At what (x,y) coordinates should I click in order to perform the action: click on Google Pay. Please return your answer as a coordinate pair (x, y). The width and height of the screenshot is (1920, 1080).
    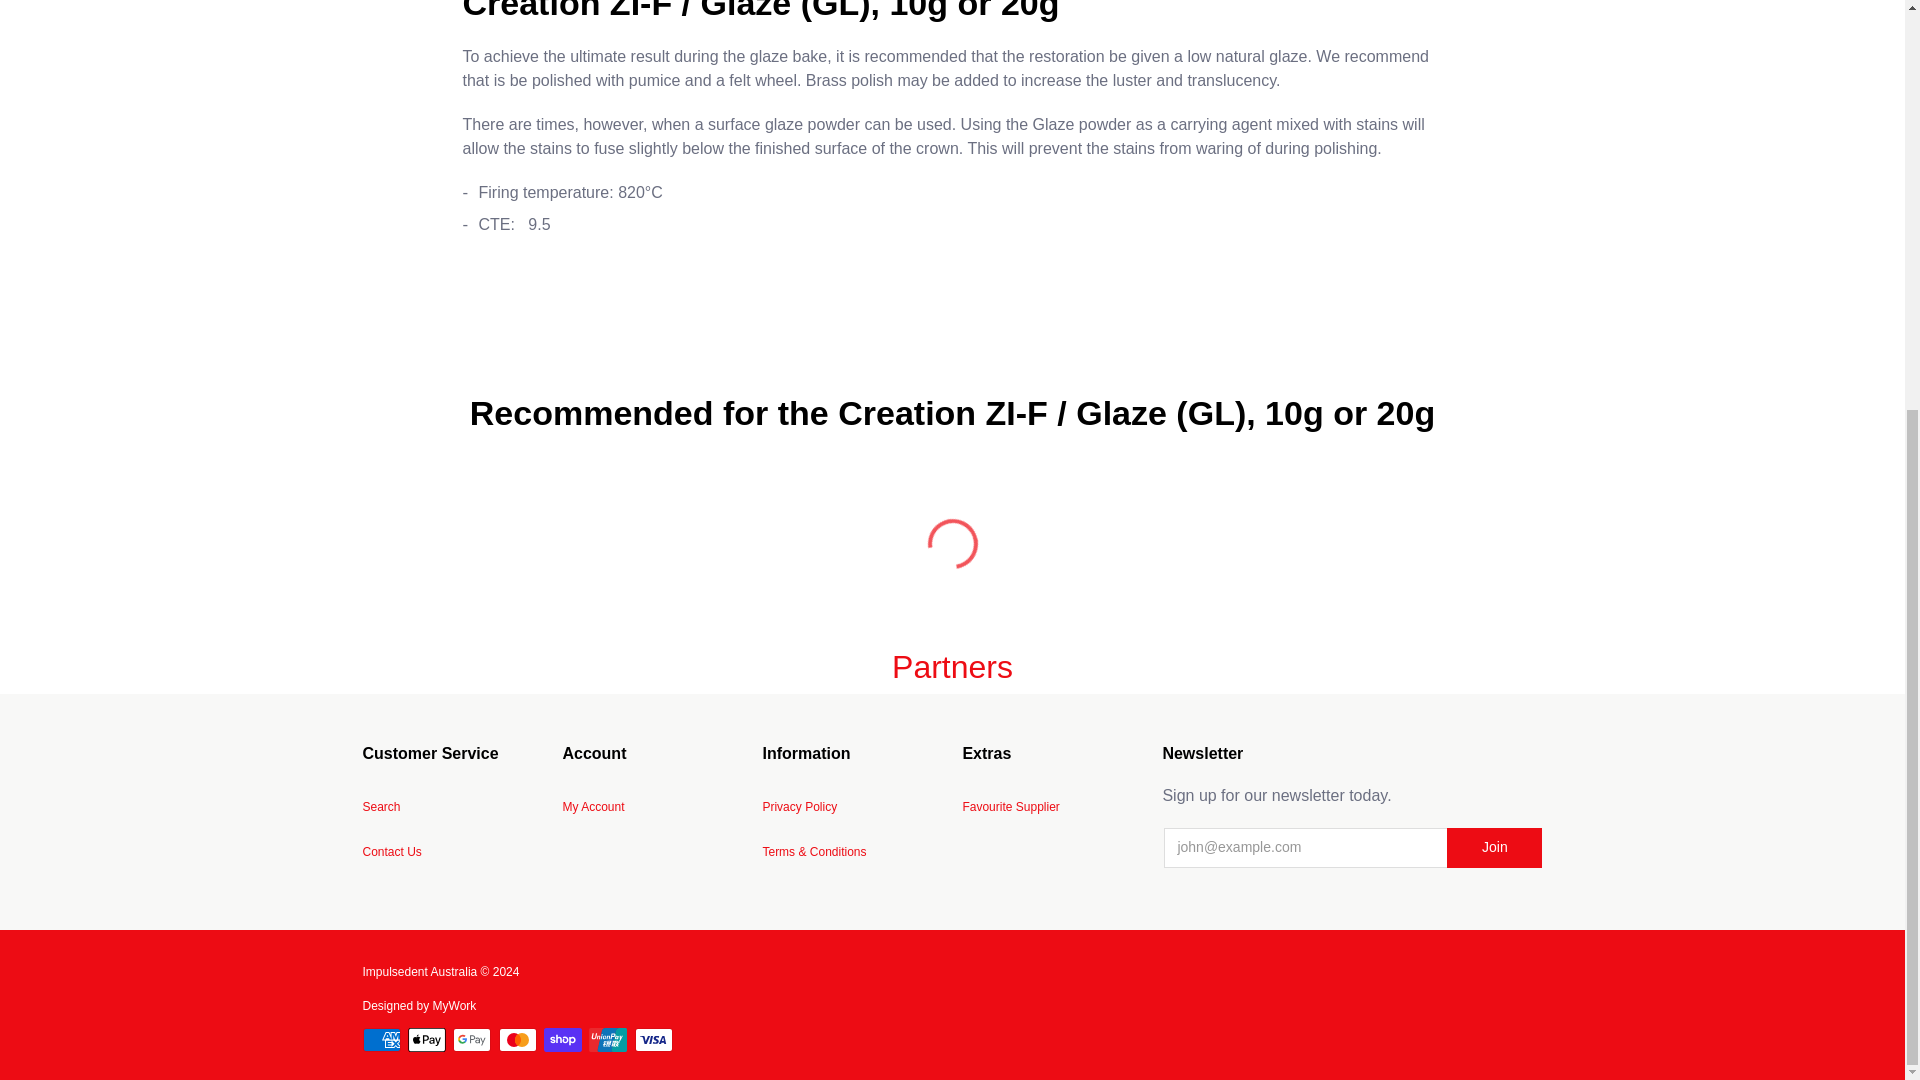
    Looking at the image, I should click on (472, 1040).